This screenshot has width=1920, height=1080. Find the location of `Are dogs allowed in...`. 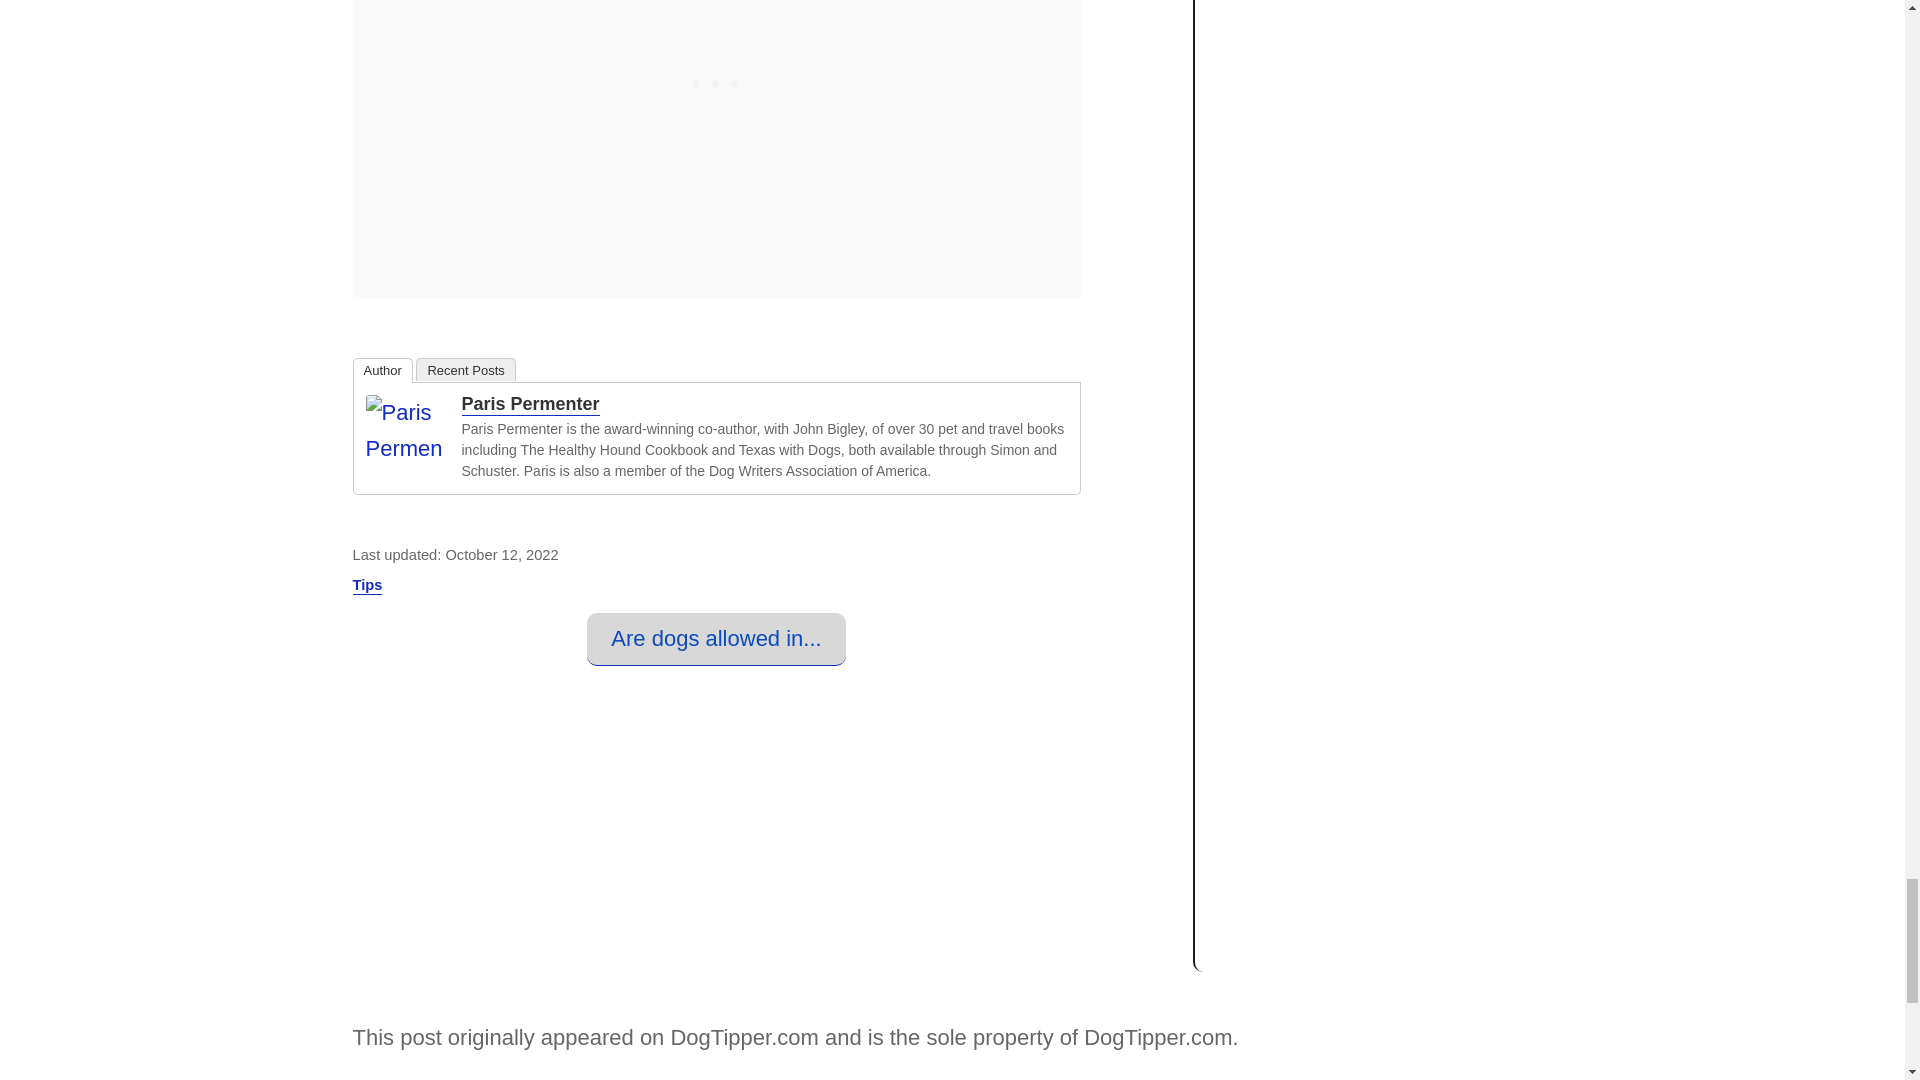

Are dogs allowed in... is located at coordinates (716, 640).